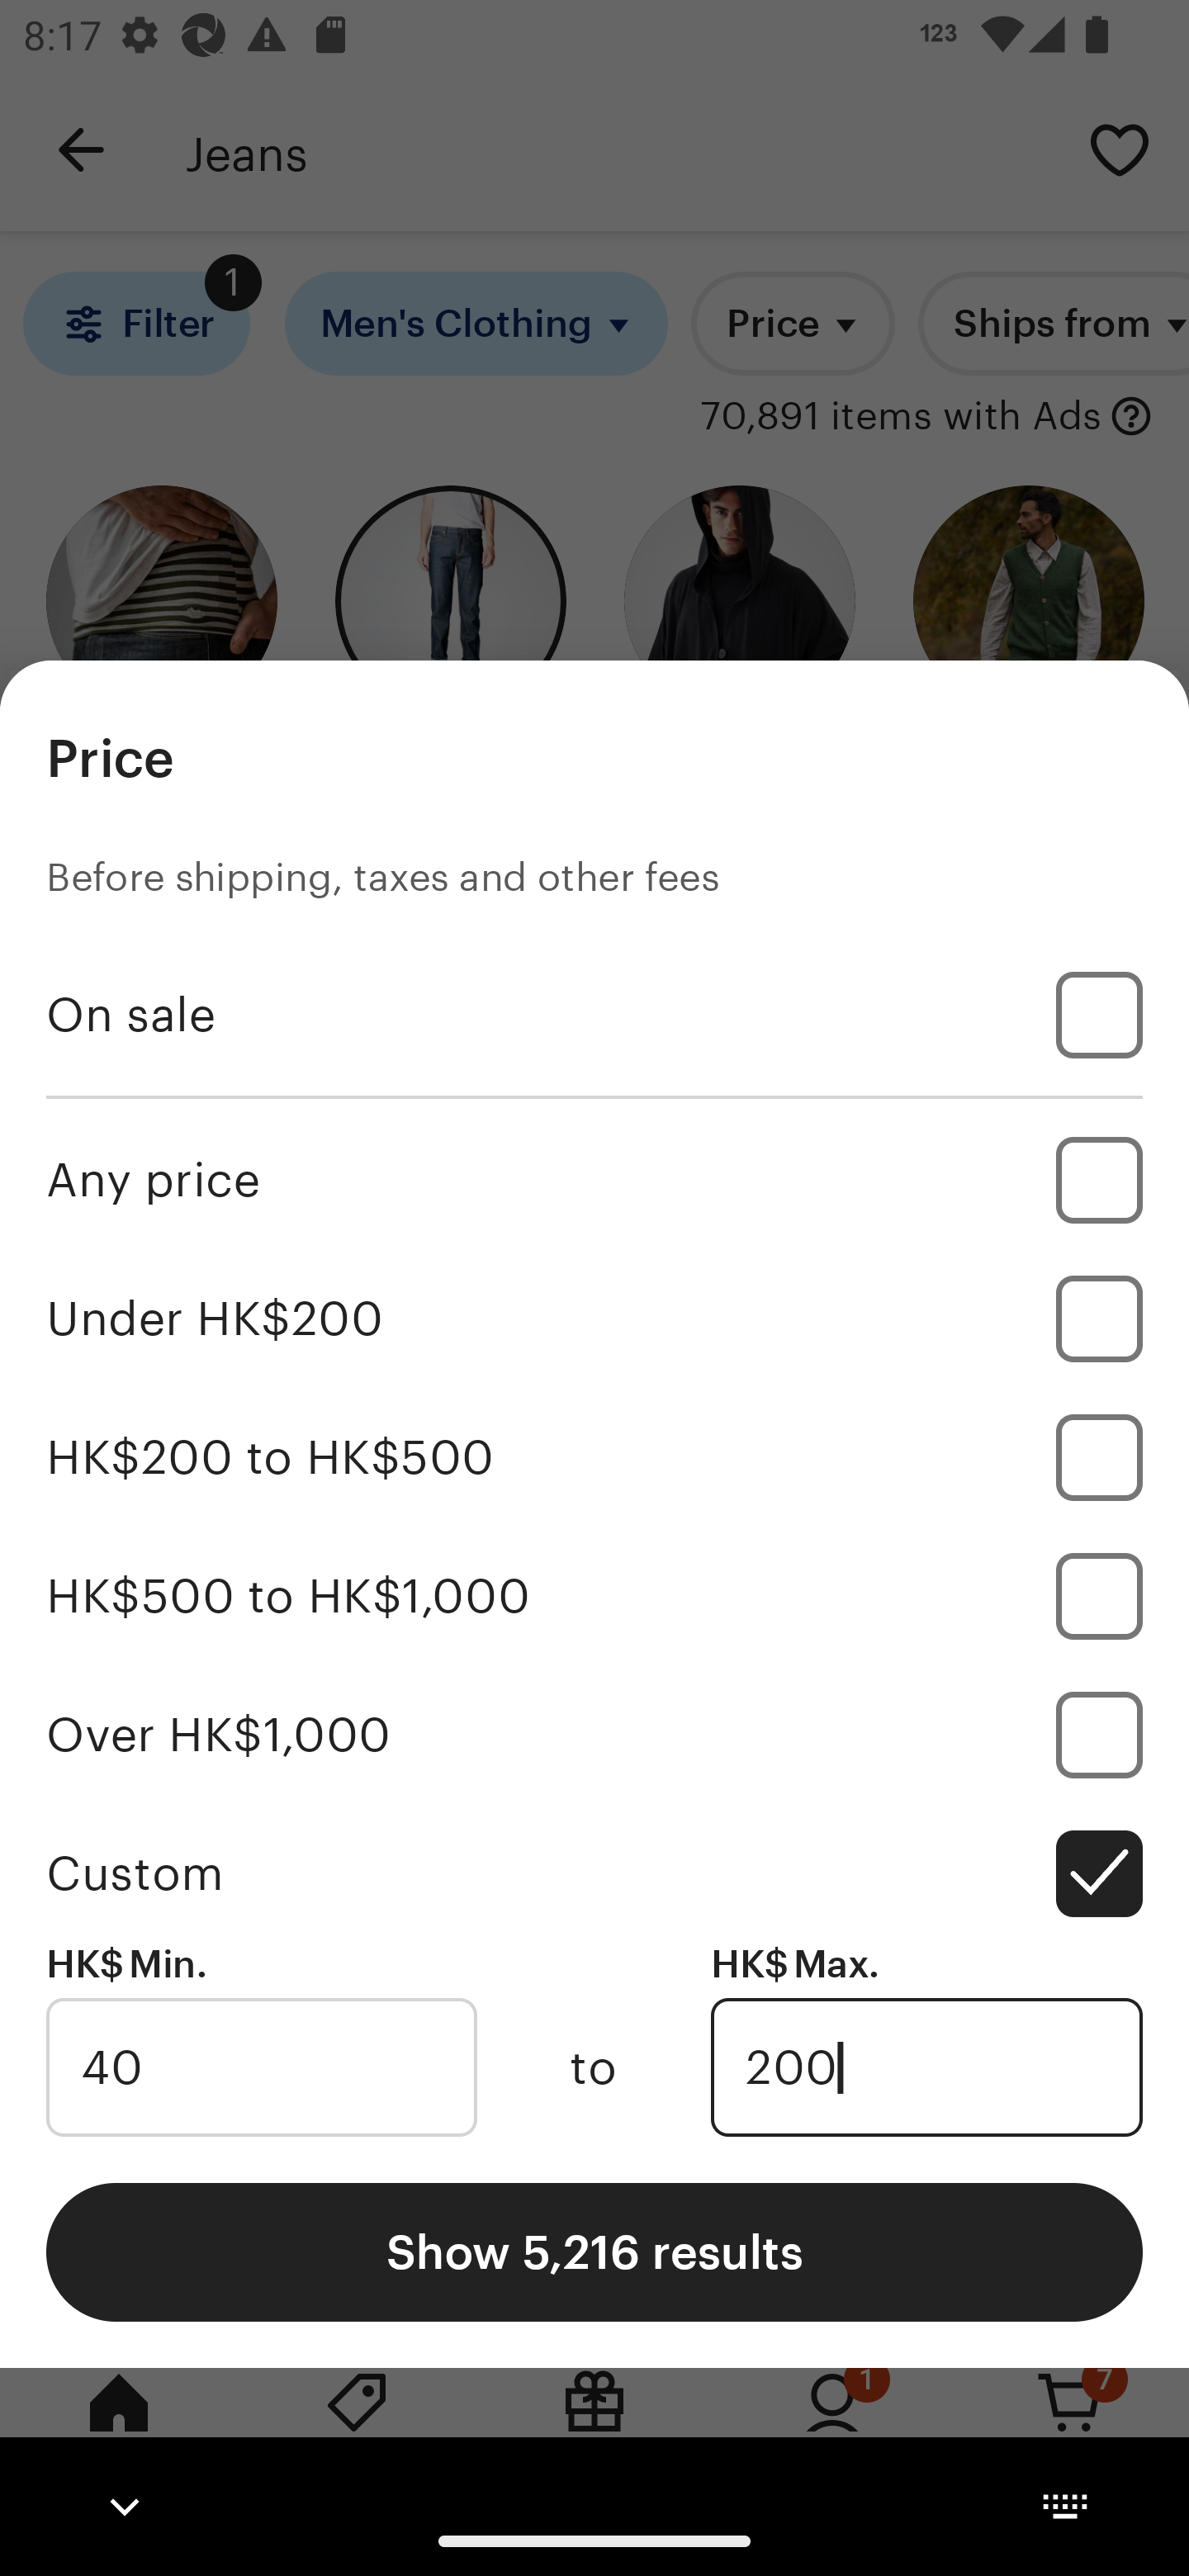 The height and width of the screenshot is (2576, 1189). Describe the element at coordinates (594, 1873) in the screenshot. I see `Custom` at that location.